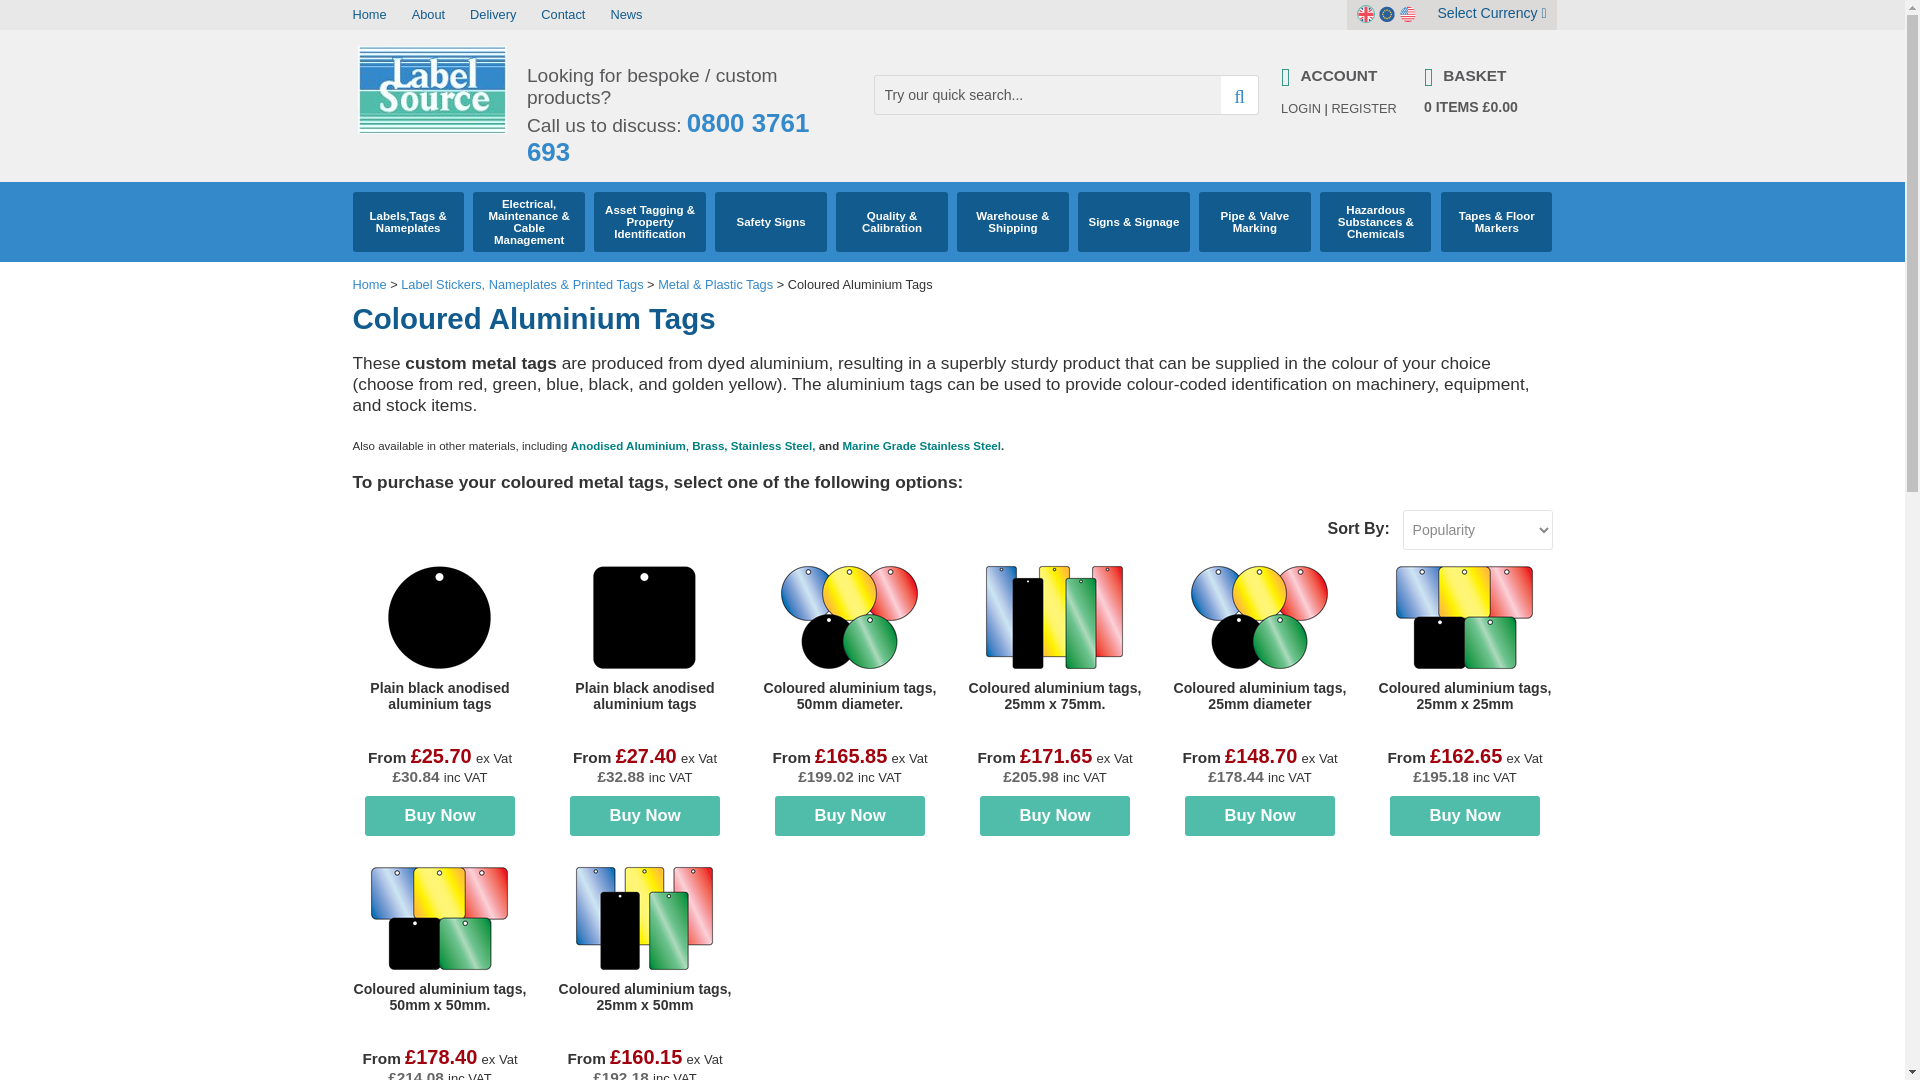 Image resolution: width=1920 pixels, height=1080 pixels. What do you see at coordinates (563, 14) in the screenshot?
I see `Contact` at bounding box center [563, 14].